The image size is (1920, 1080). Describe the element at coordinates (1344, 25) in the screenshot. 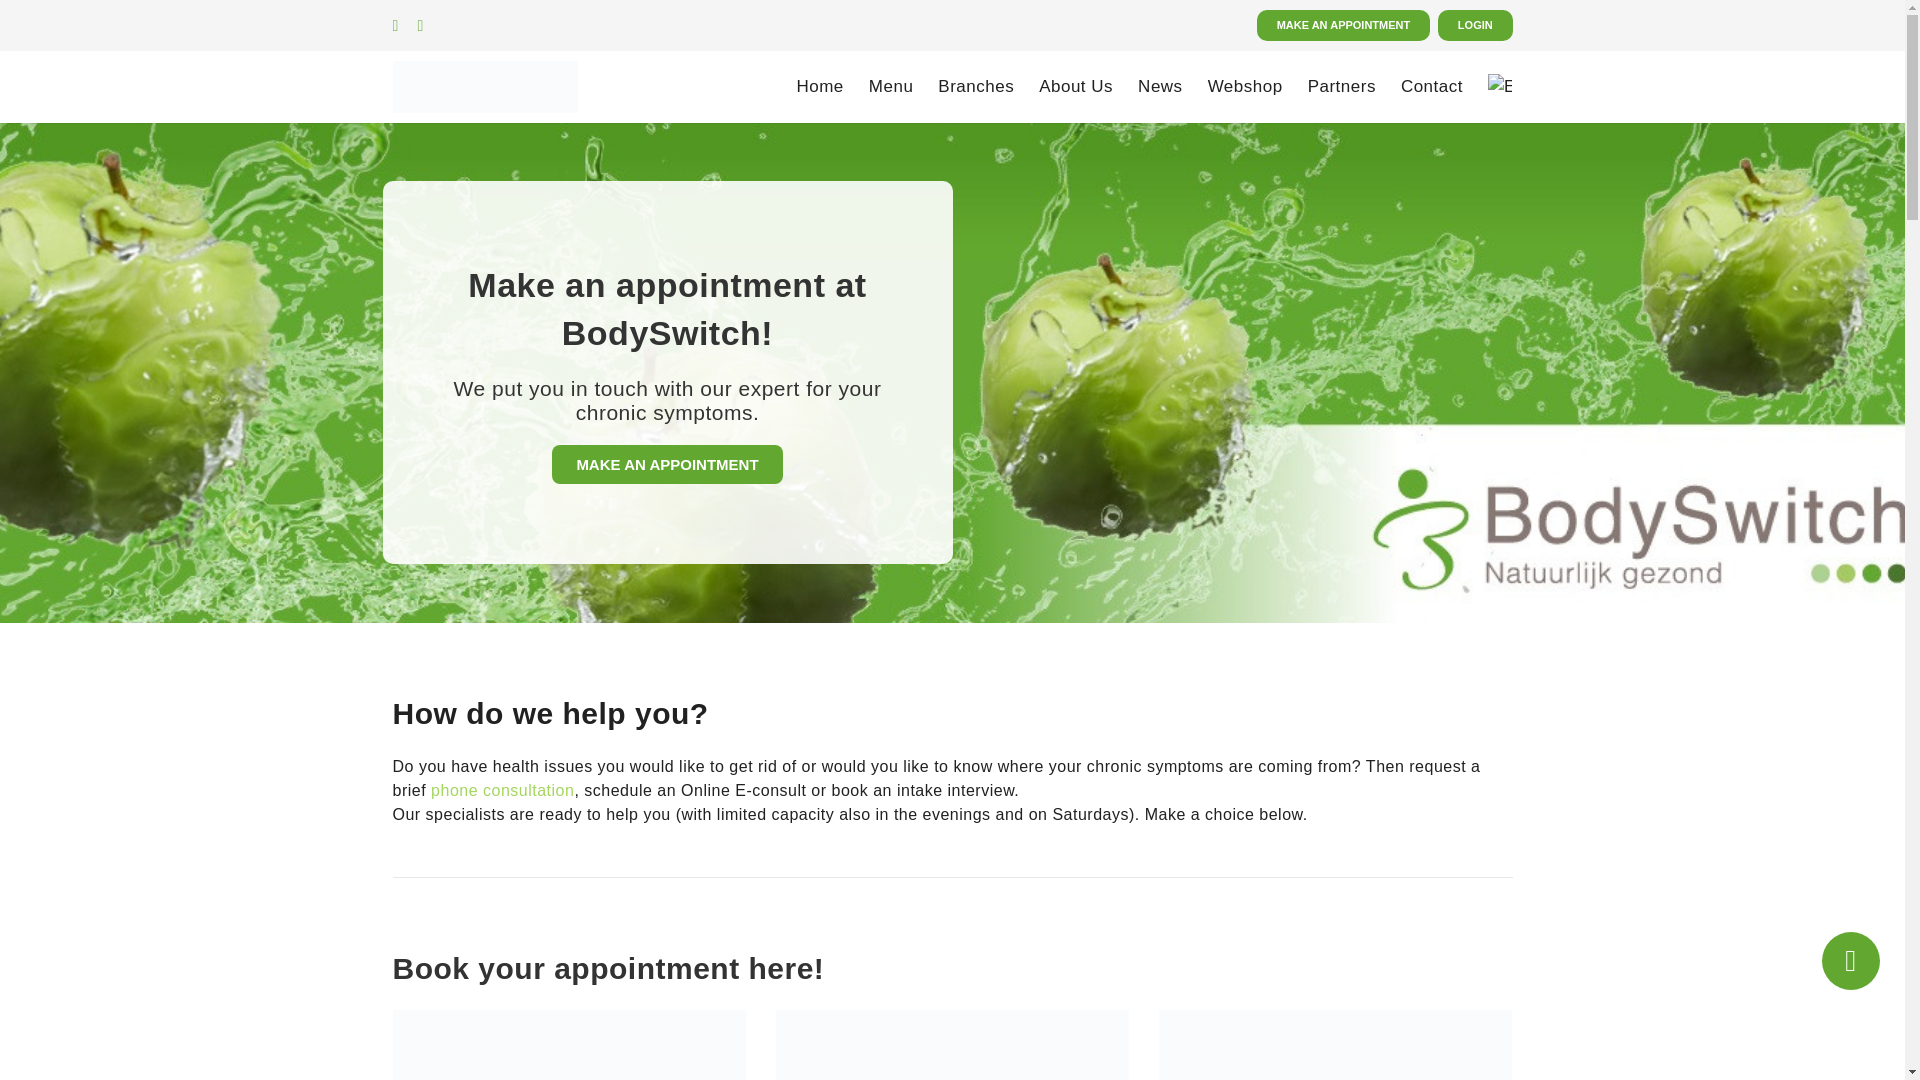

I see `MAKE AN APPOINTMENT` at that location.